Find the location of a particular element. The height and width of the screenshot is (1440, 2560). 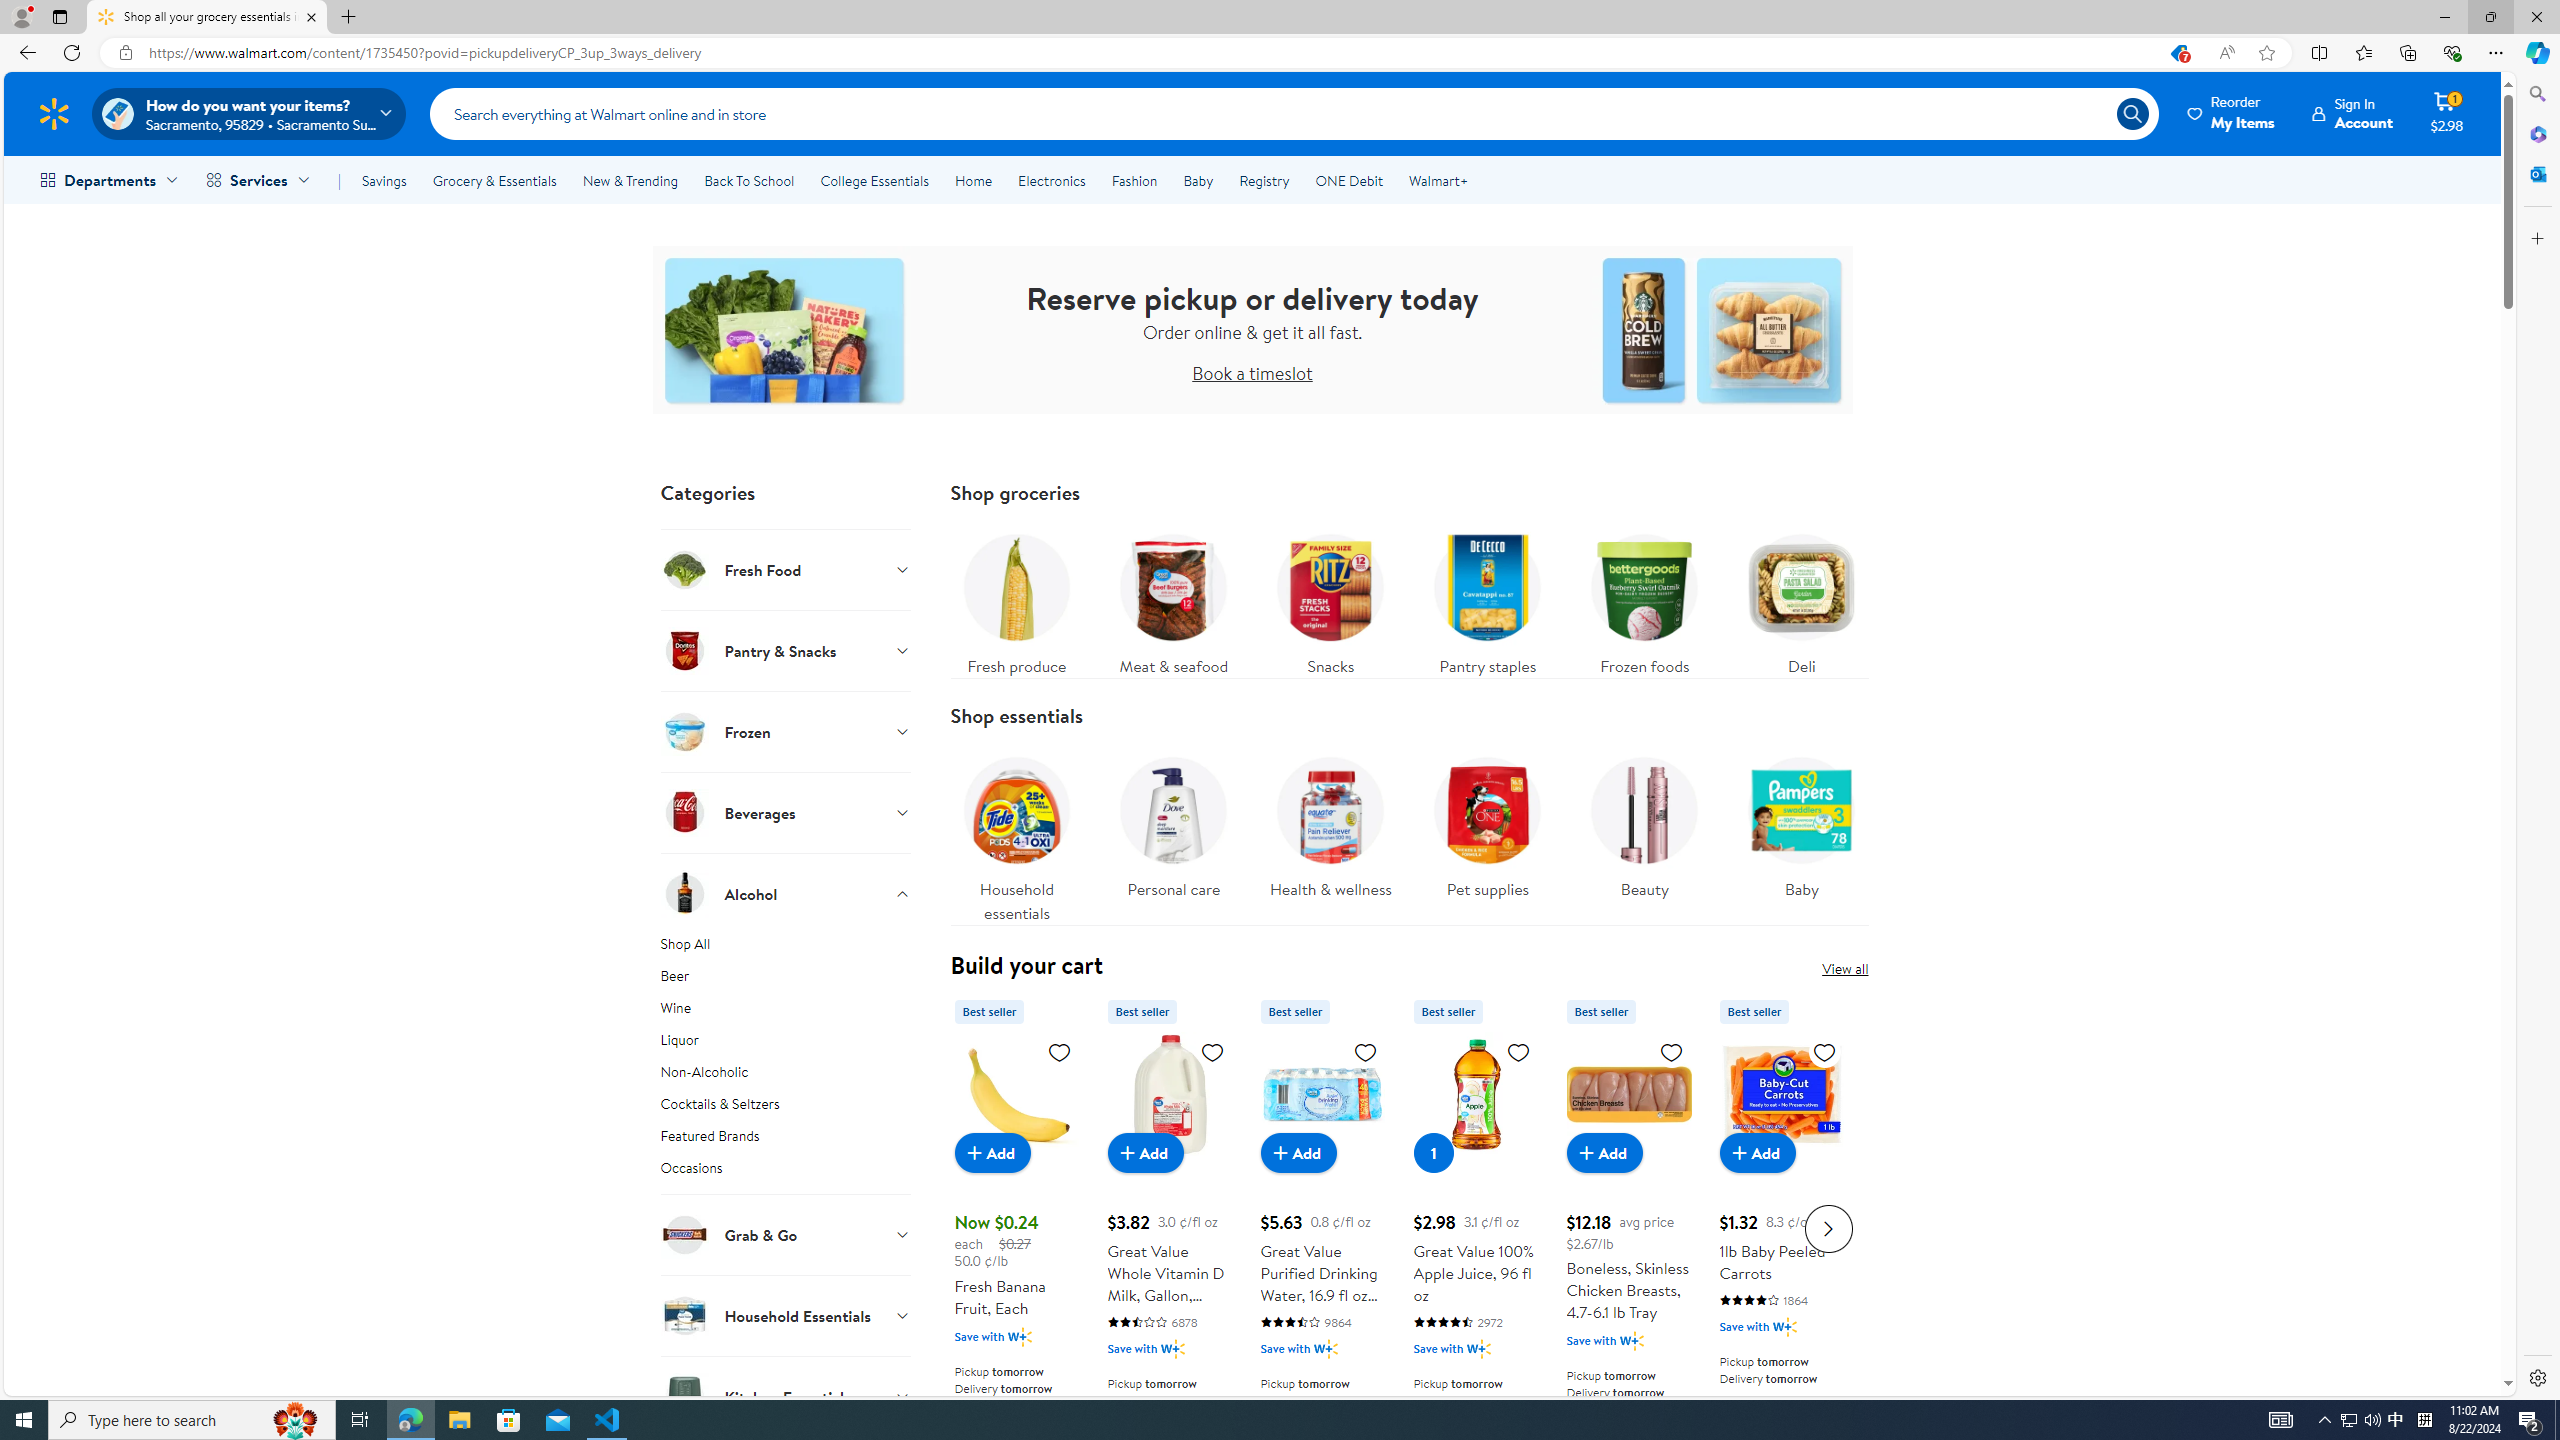

Beer is located at coordinates (786, 980).